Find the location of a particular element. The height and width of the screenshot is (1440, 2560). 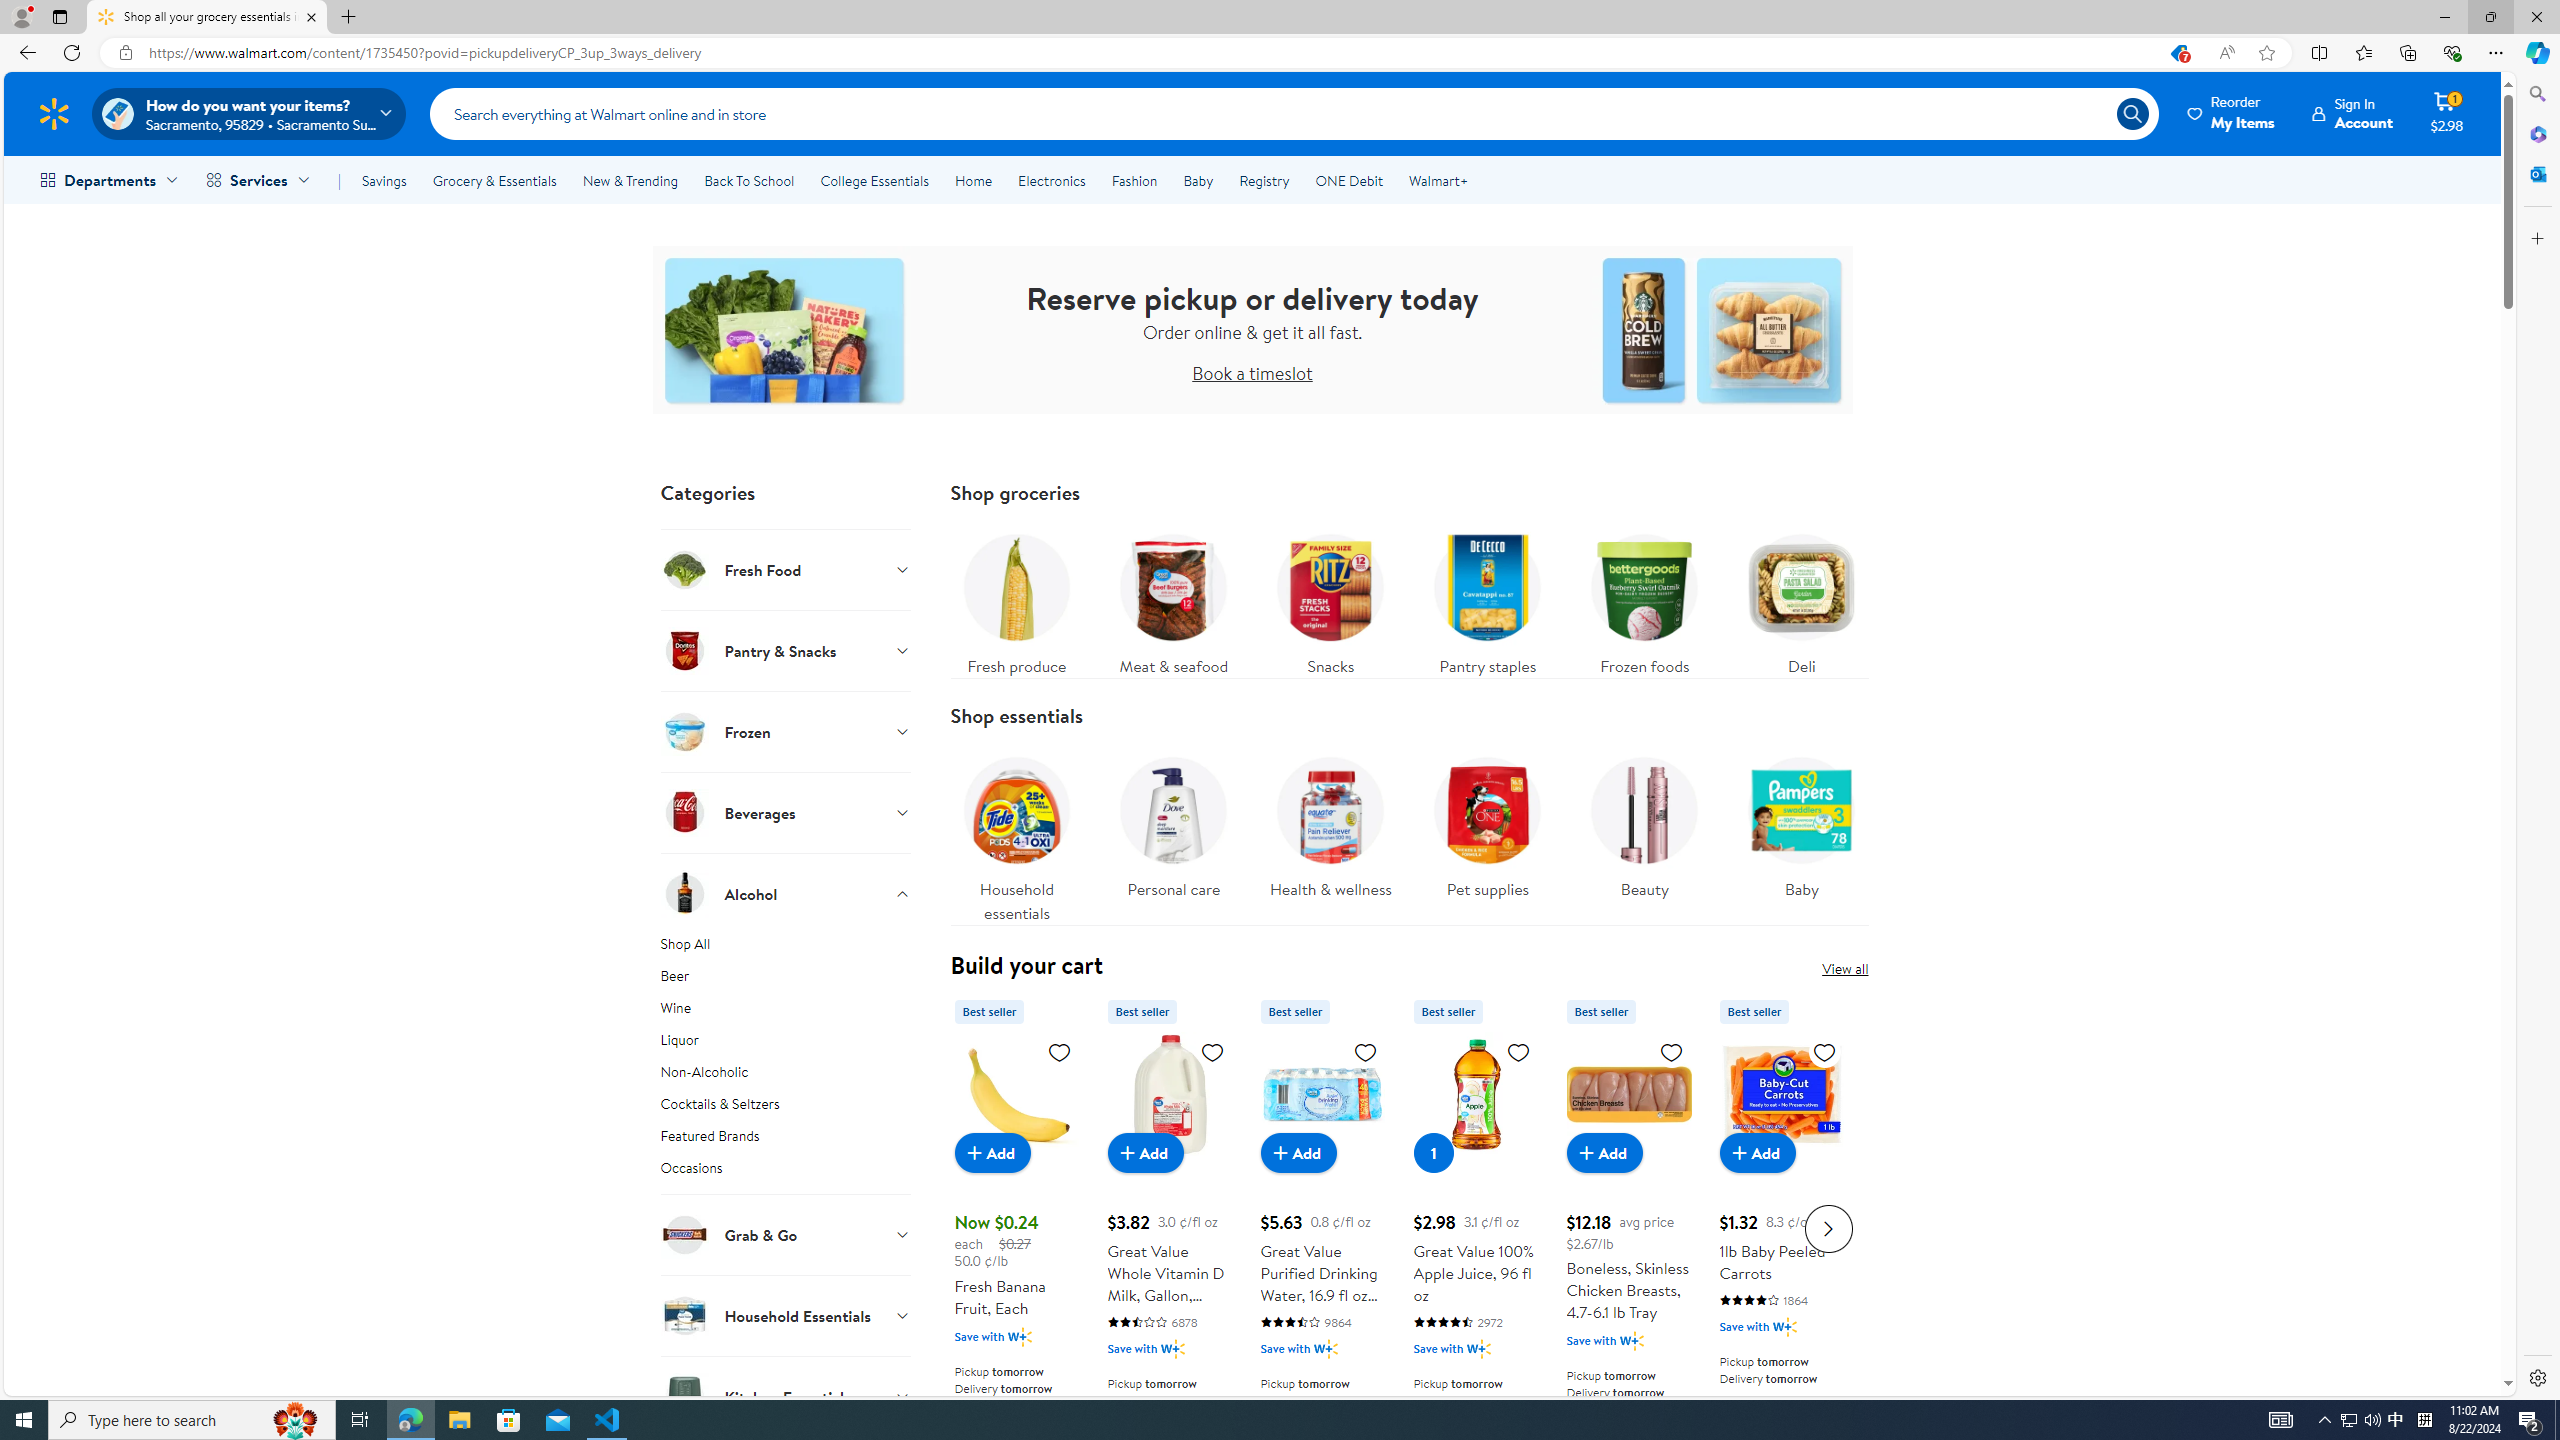

Beer is located at coordinates (786, 980).